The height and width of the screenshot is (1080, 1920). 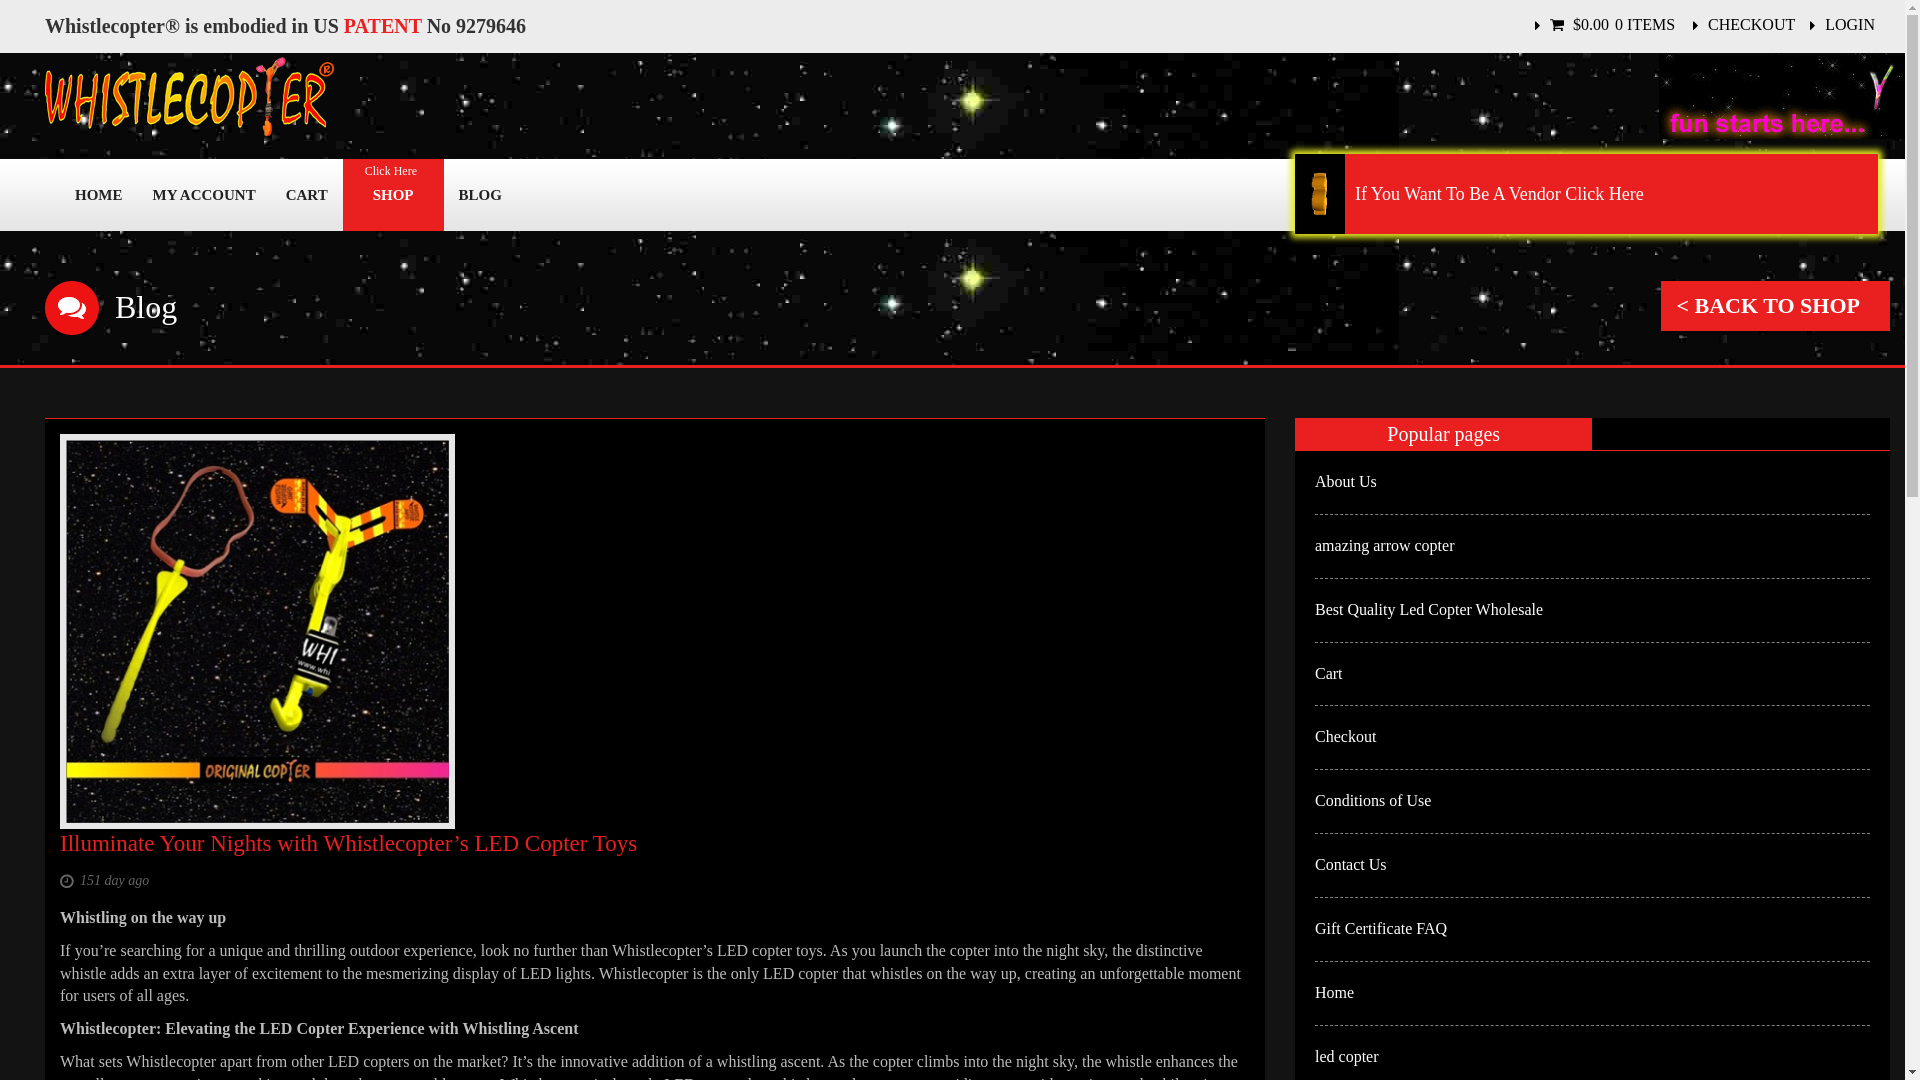 What do you see at coordinates (1621, 24) in the screenshot?
I see `View your shopping cart` at bounding box center [1621, 24].